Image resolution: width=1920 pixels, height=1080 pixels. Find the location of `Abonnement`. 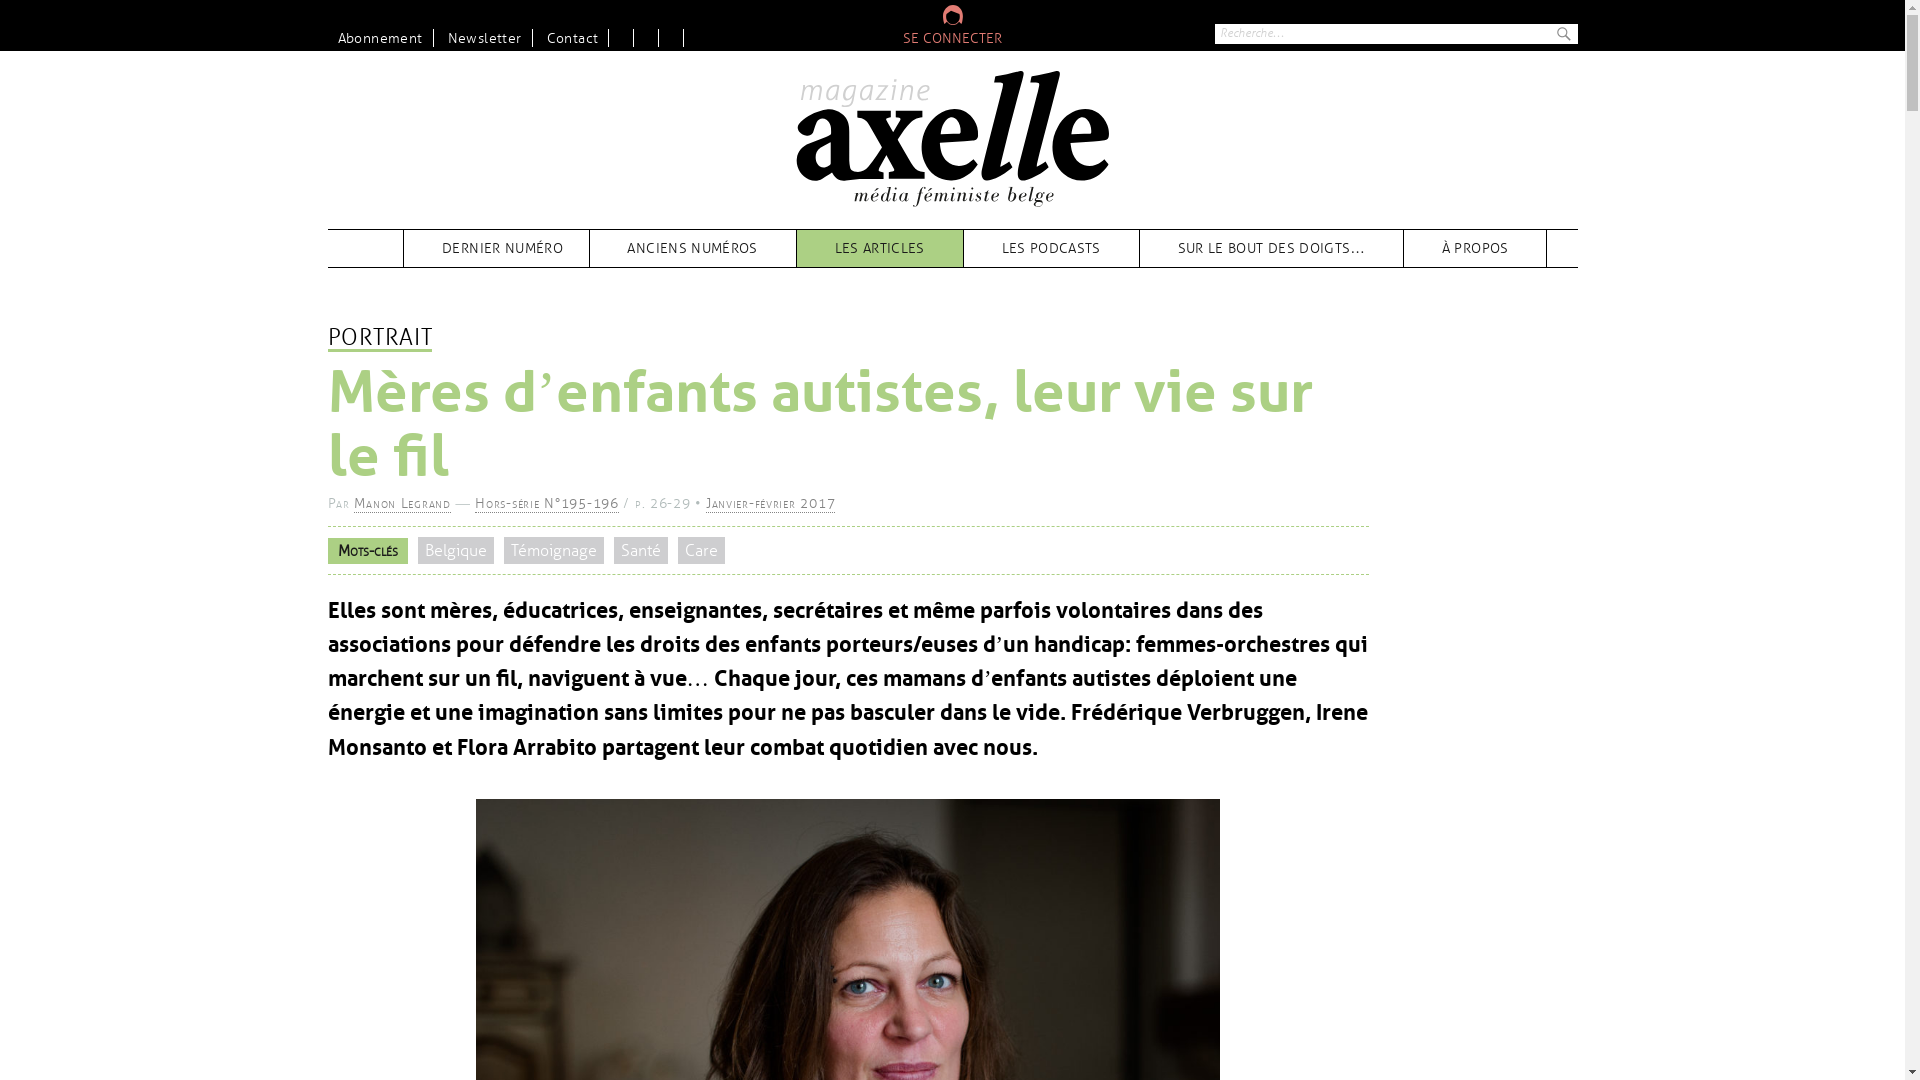

Abonnement is located at coordinates (381, 38).